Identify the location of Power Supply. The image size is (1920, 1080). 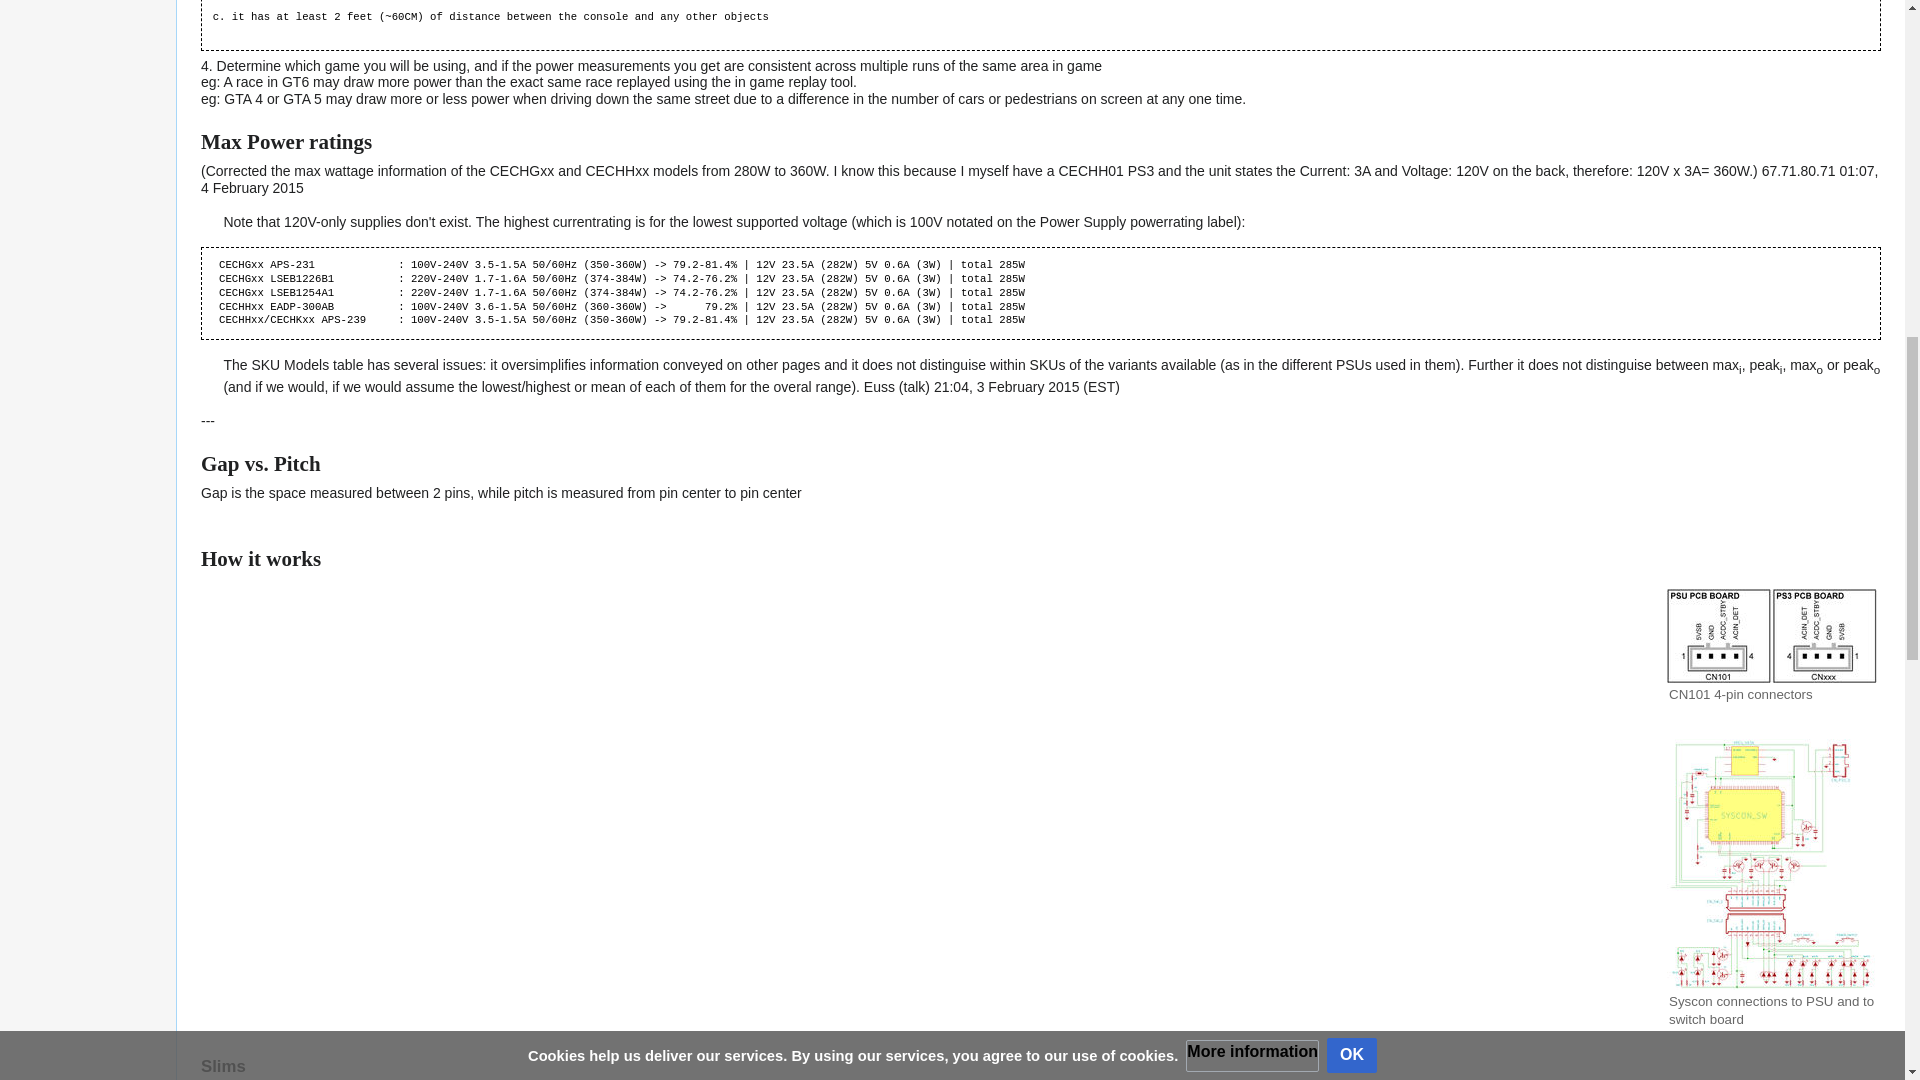
(1082, 222).